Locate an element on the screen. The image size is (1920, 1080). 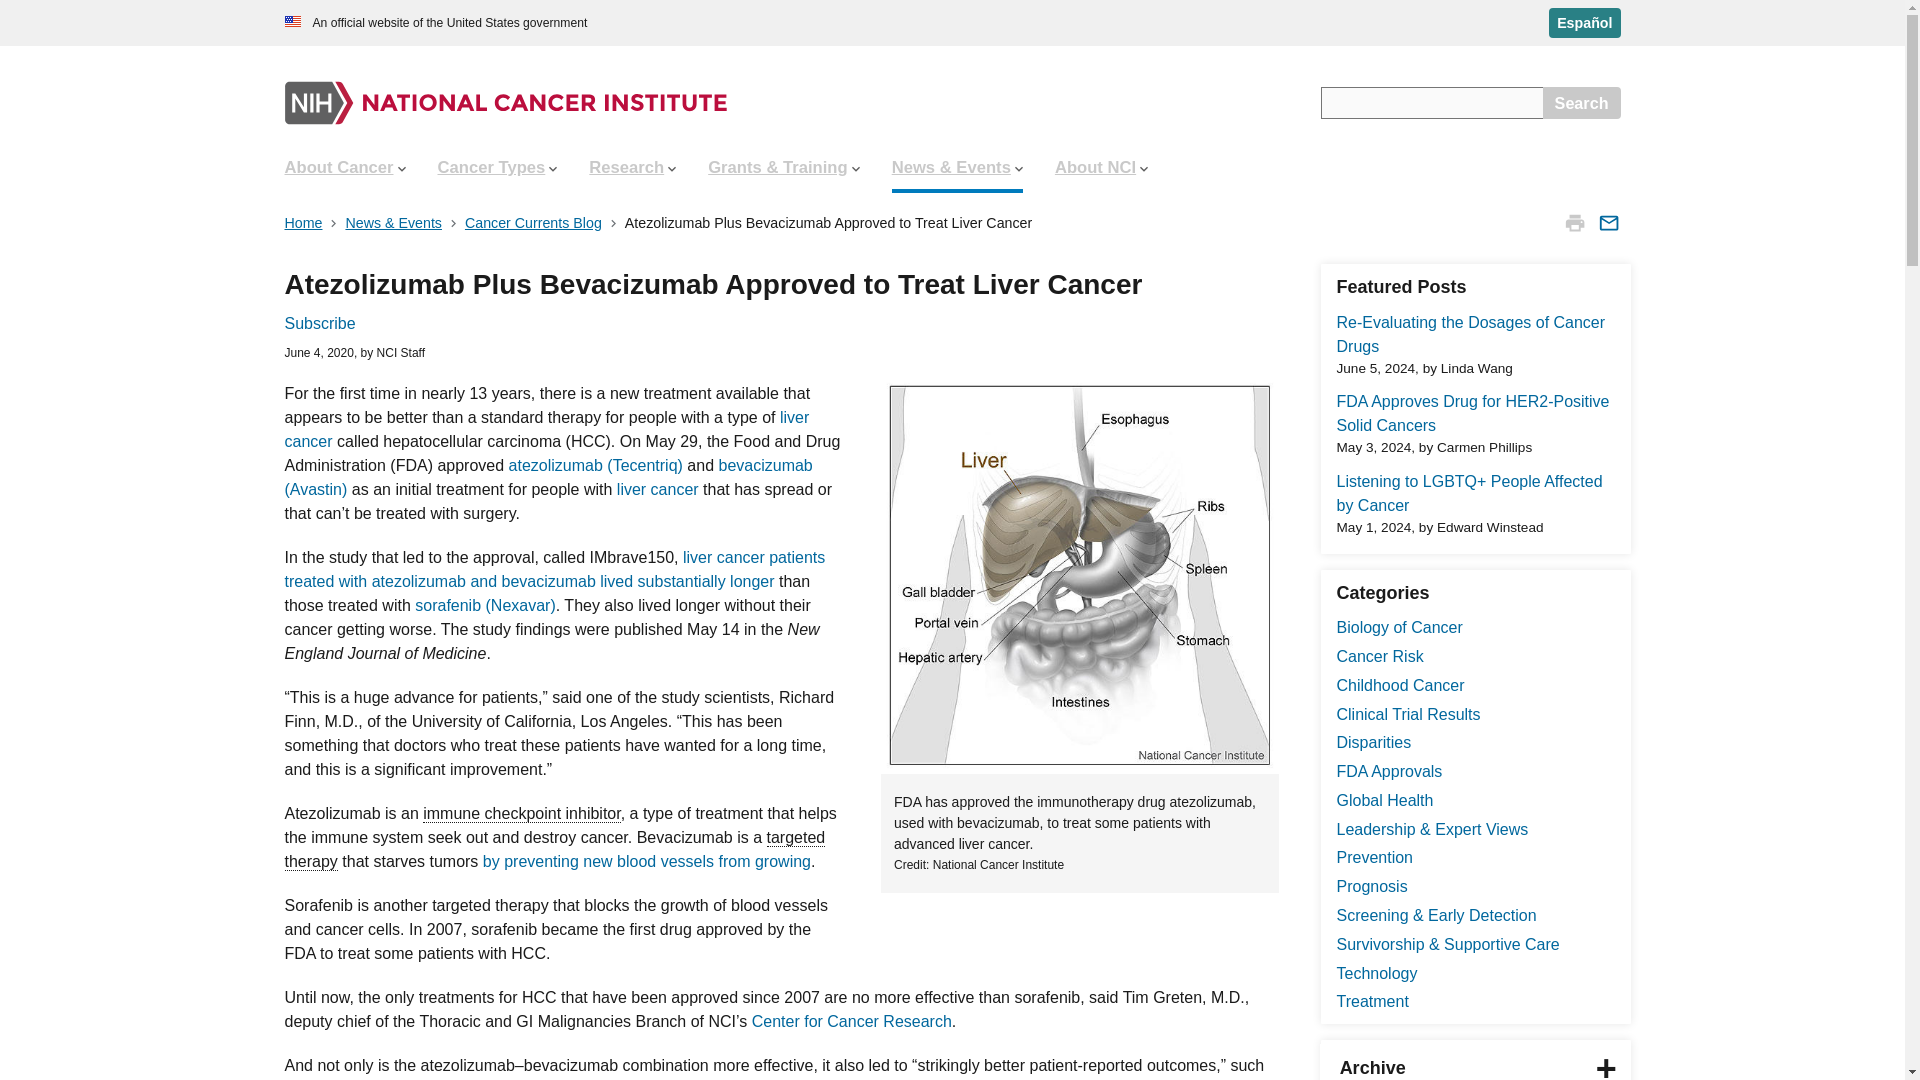
immune checkpoint inhibitor is located at coordinates (521, 813).